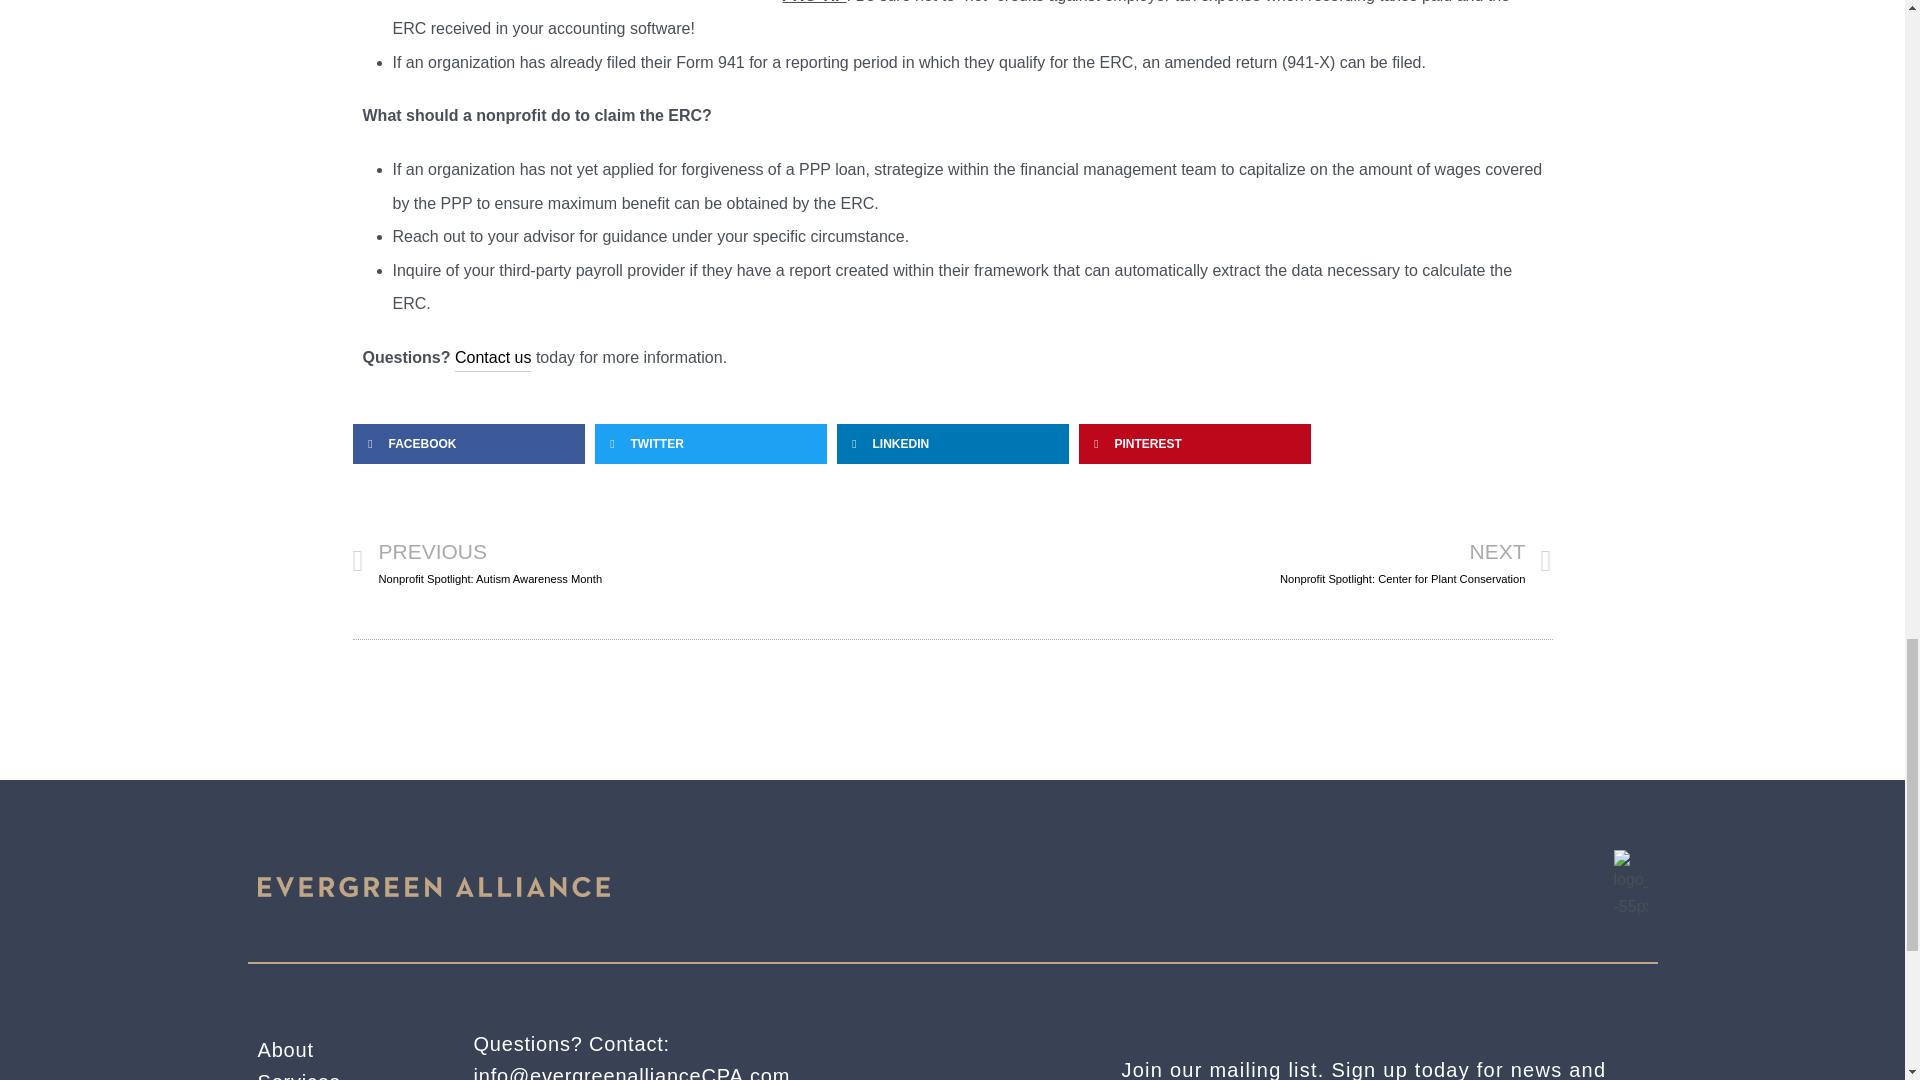 The image size is (1920, 1080). I want to click on Contact us, so click(340, 1072).